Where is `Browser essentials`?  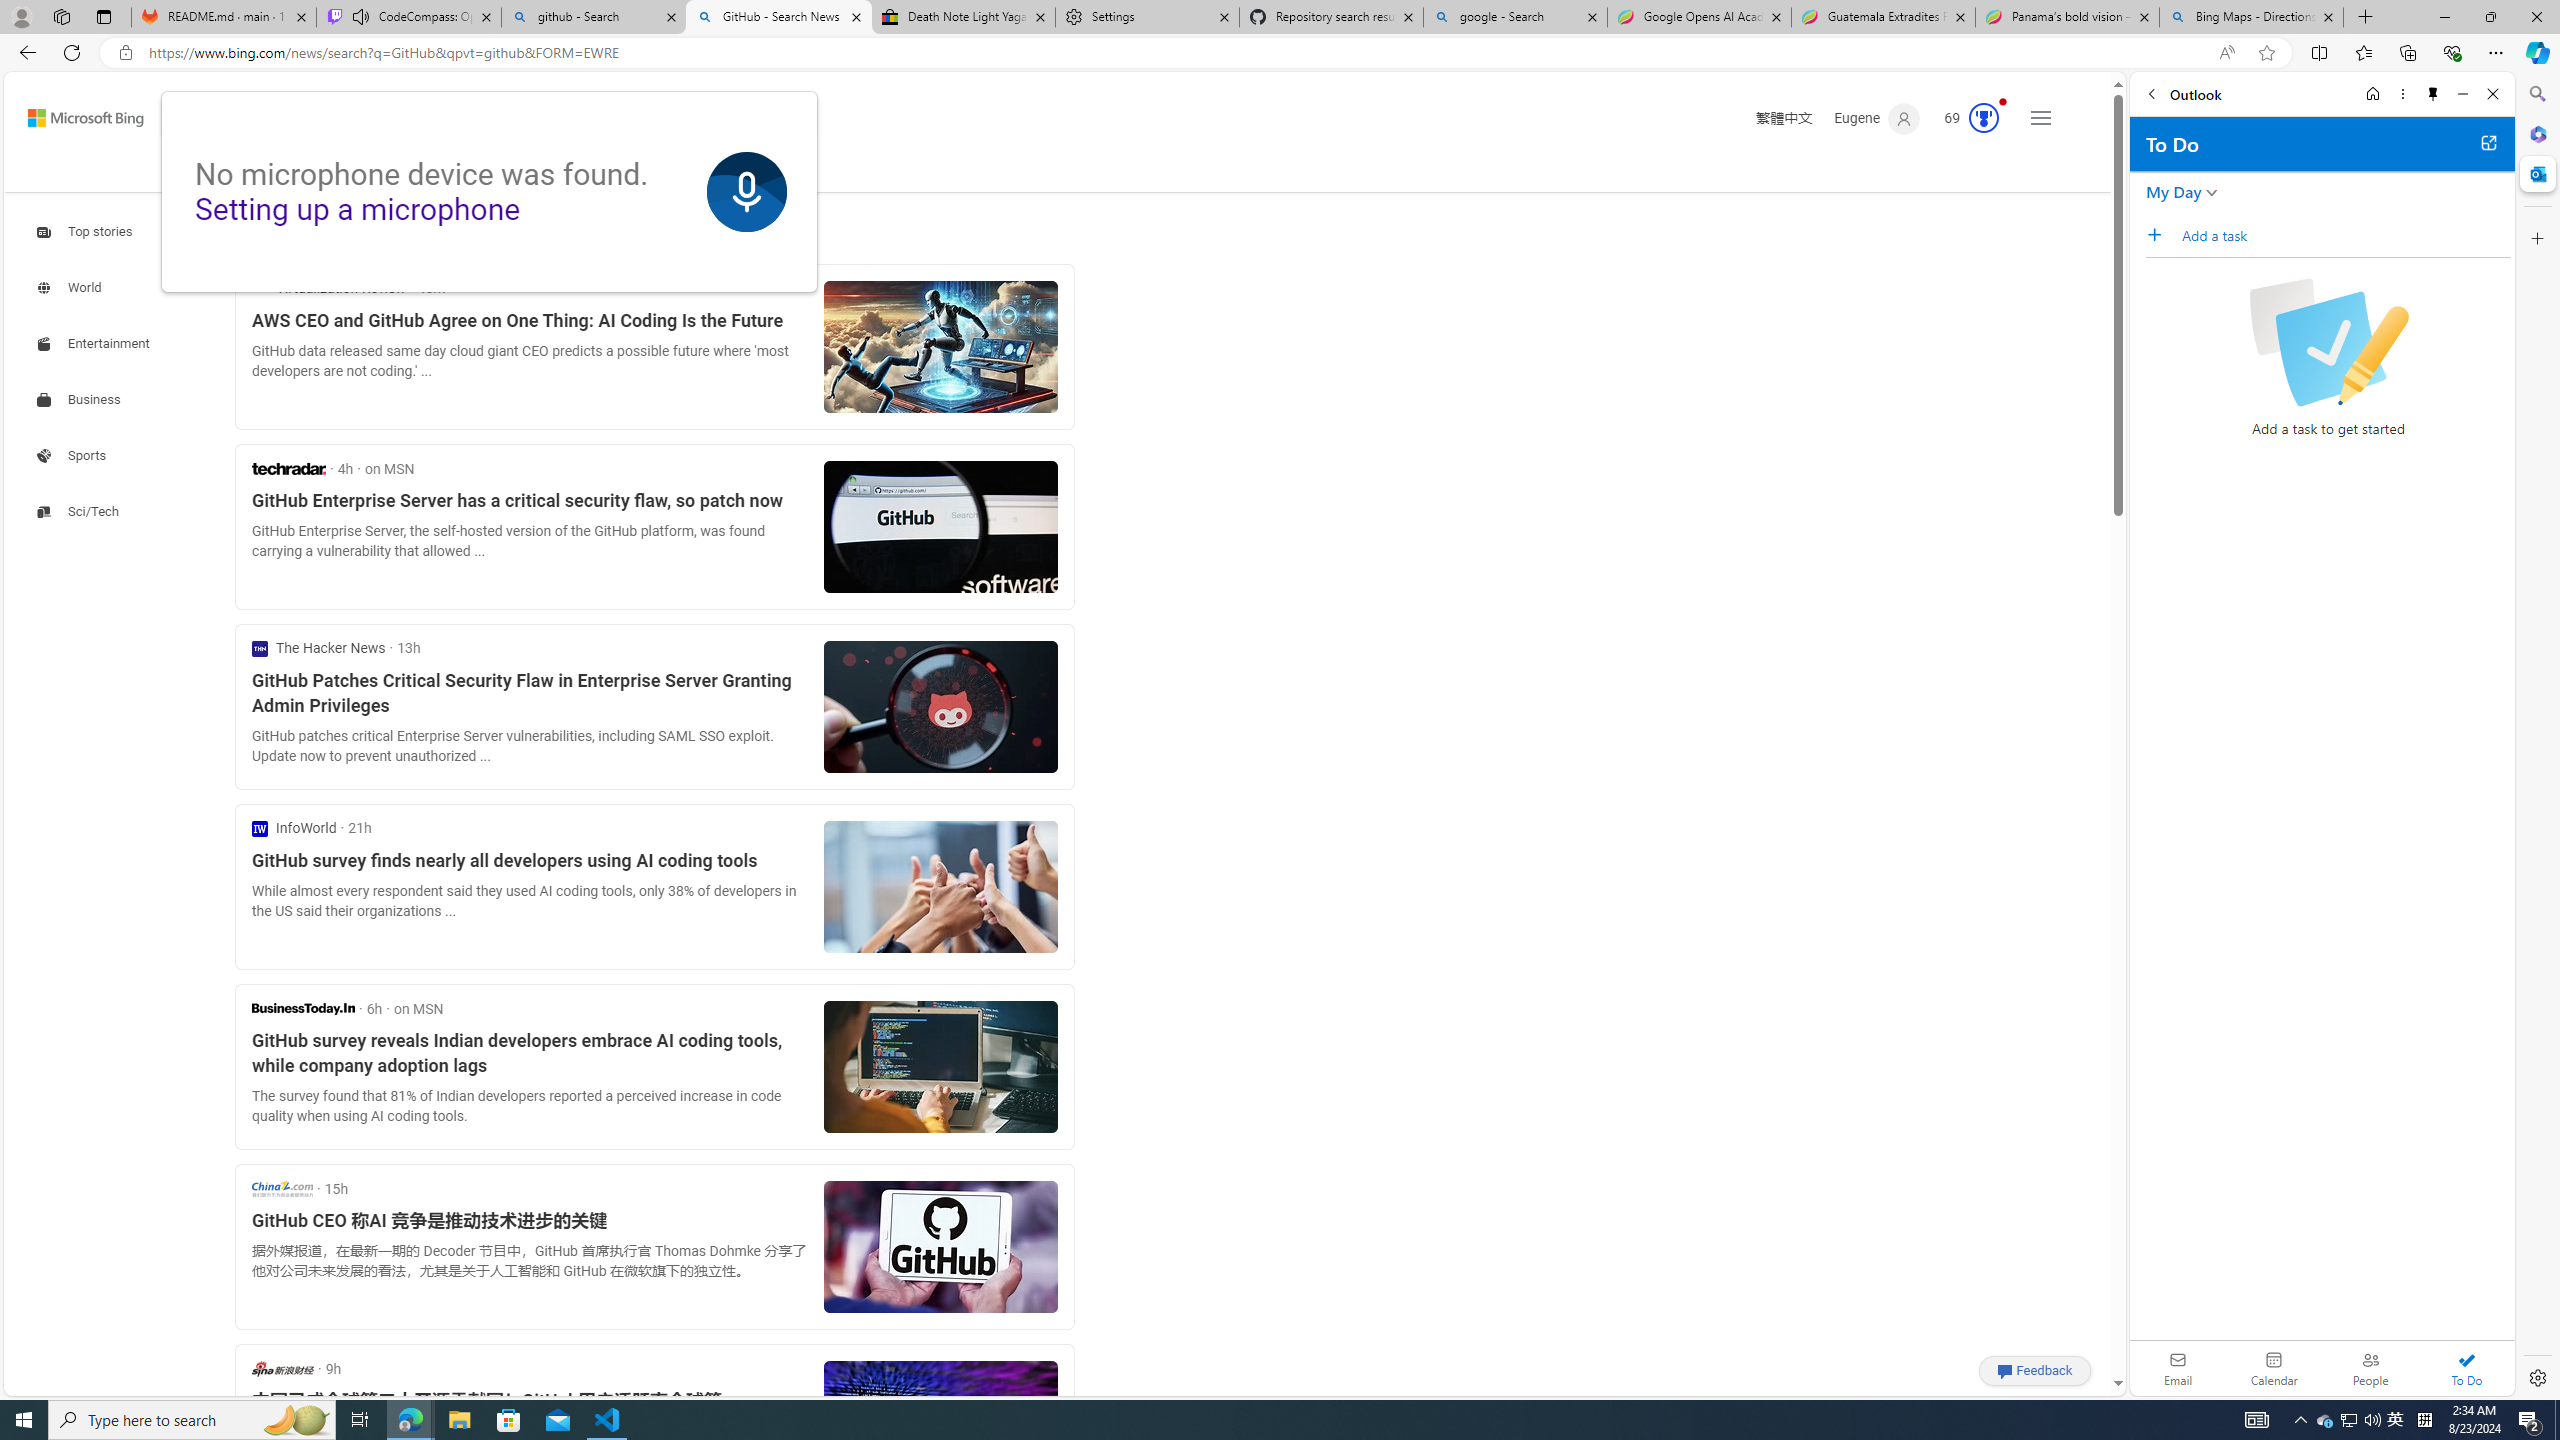 Browser essentials is located at coordinates (2452, 52).